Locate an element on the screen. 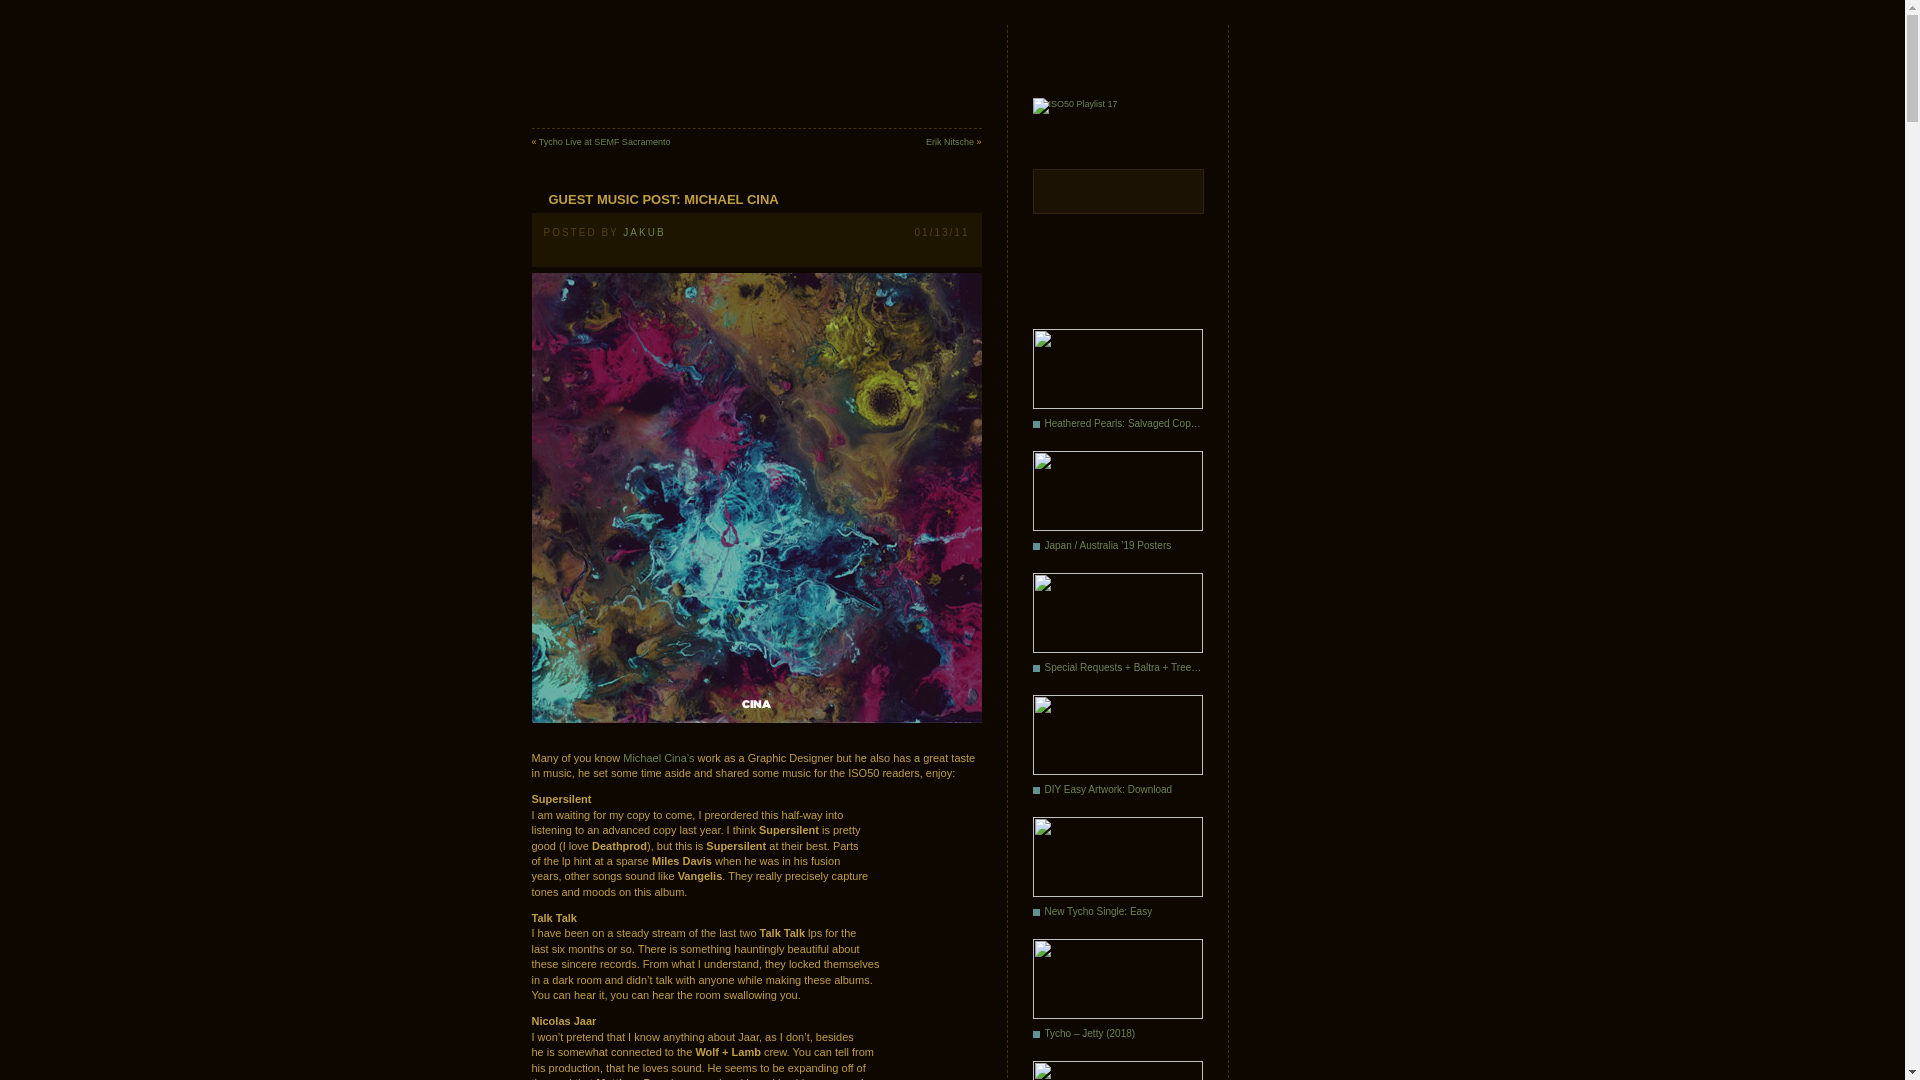 The width and height of the screenshot is (1920, 1080). JAKUB is located at coordinates (643, 232).